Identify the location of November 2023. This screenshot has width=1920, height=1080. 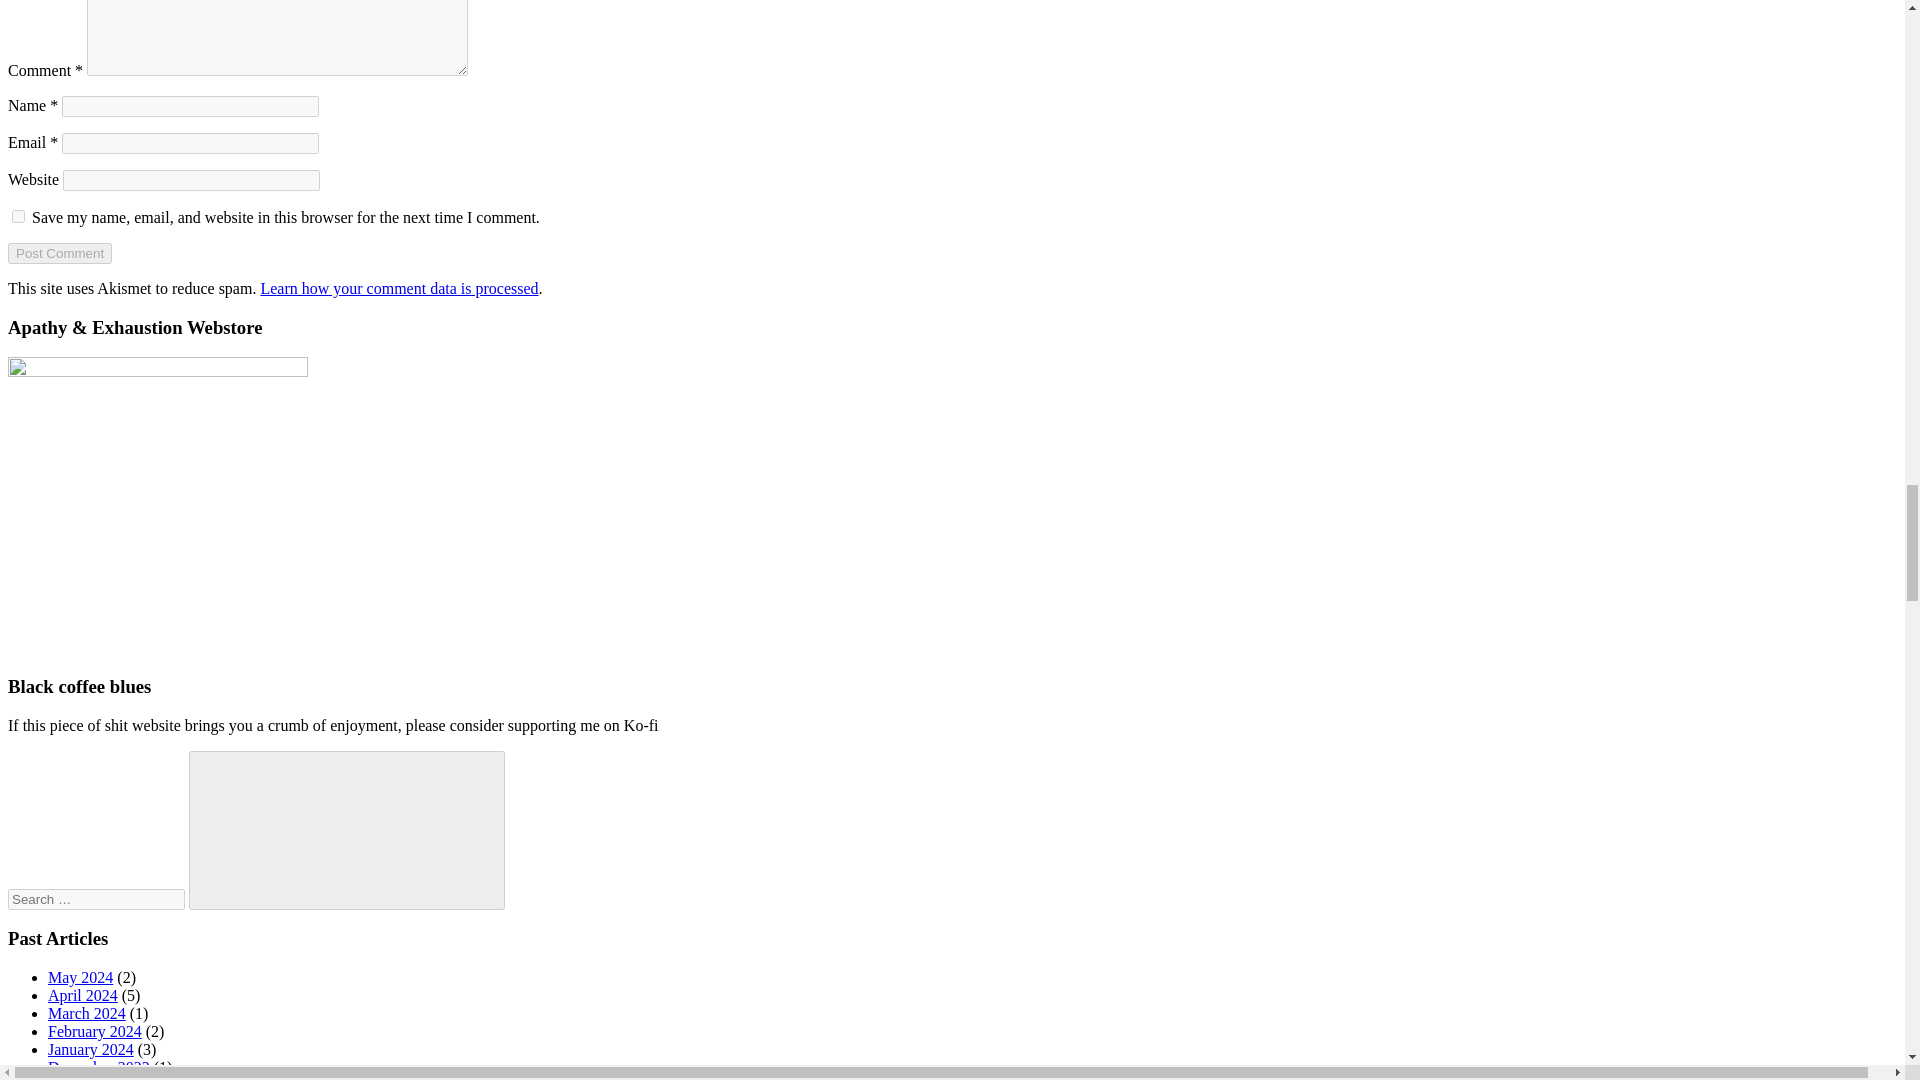
(100, 1078).